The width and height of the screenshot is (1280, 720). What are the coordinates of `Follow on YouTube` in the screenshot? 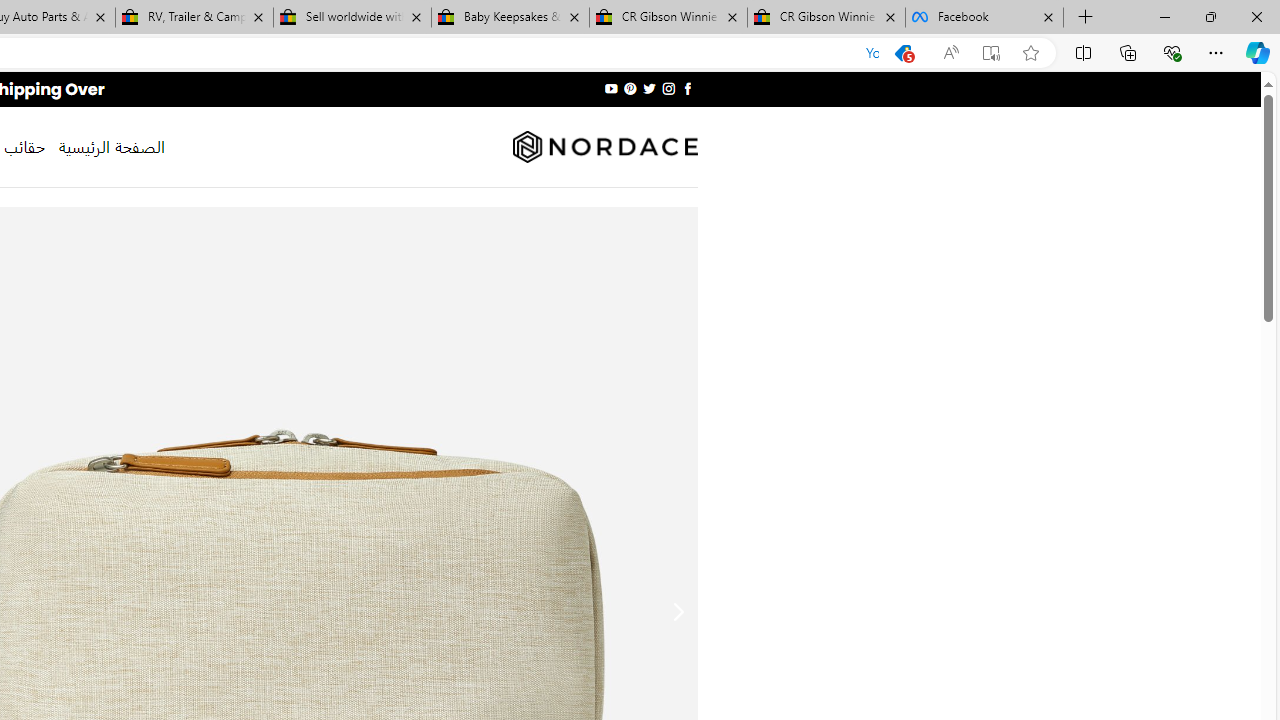 It's located at (612, 88).